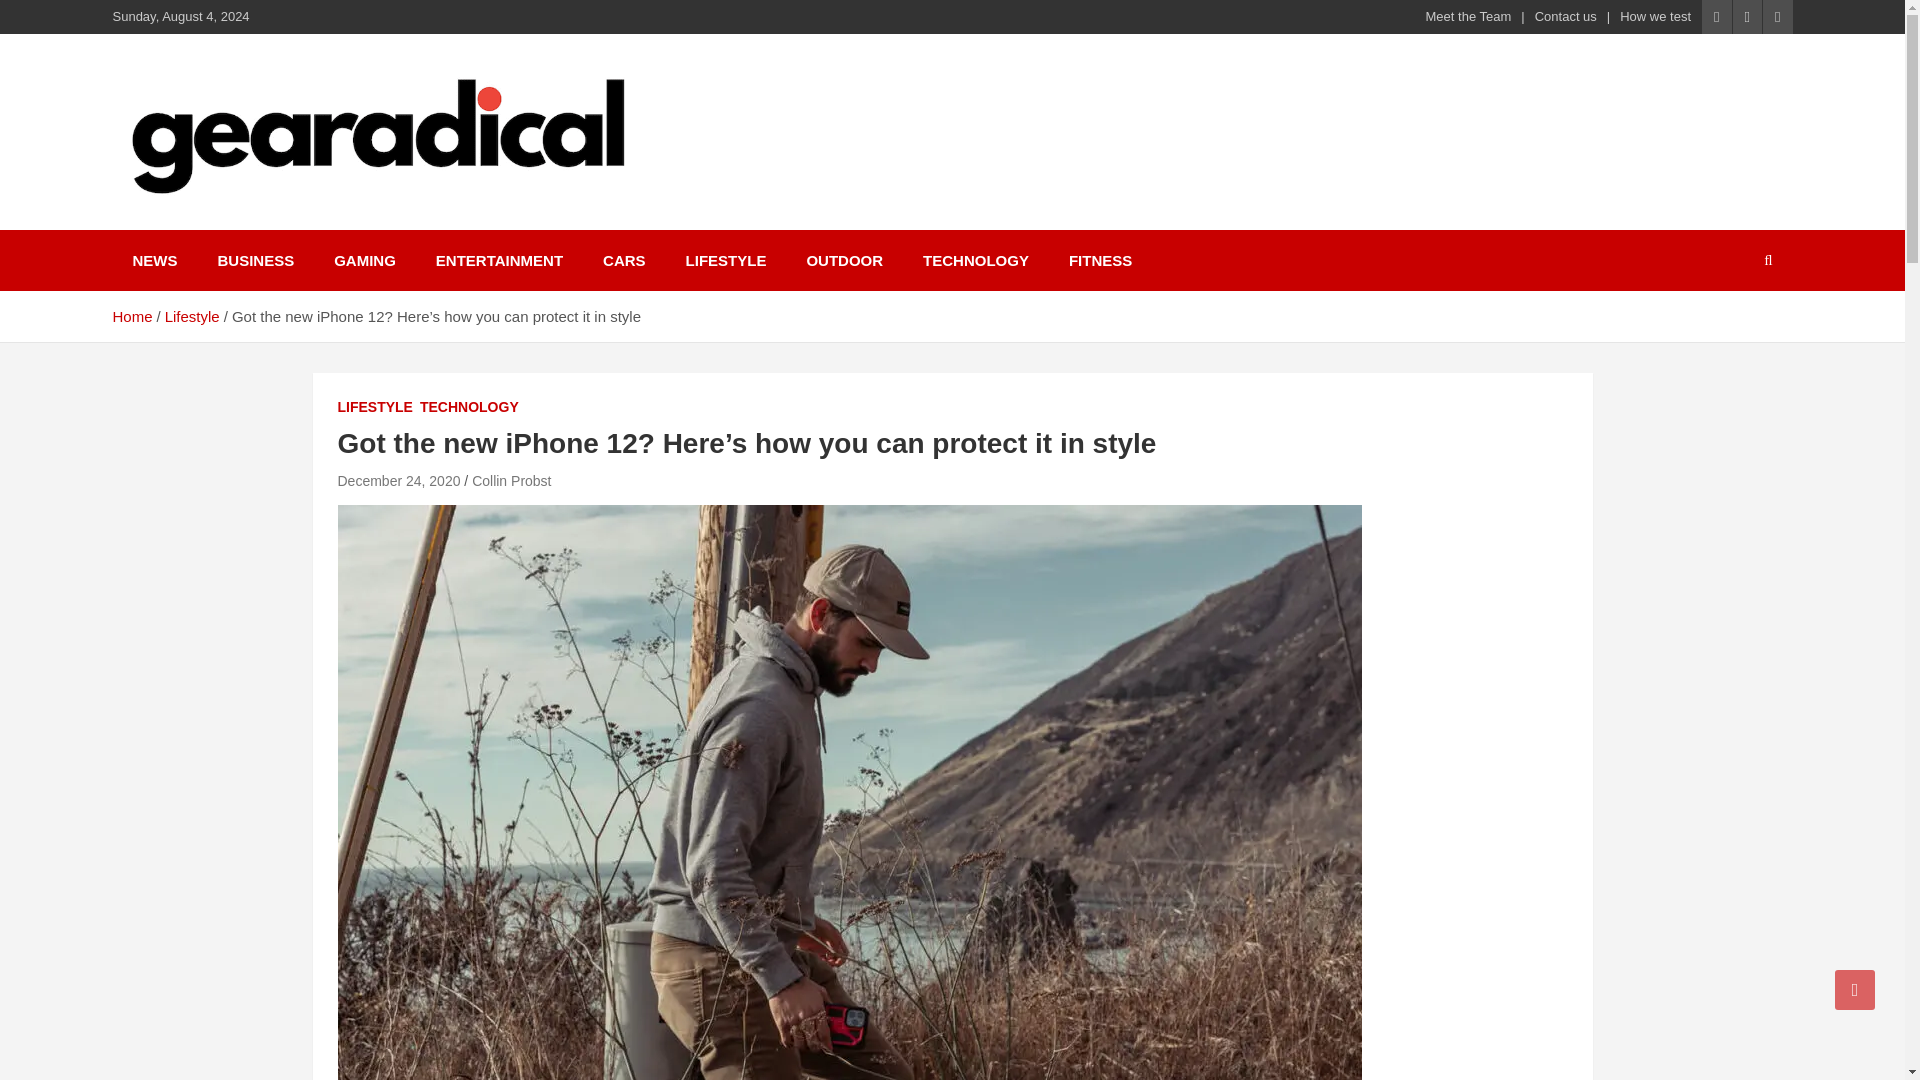 The image size is (1920, 1080). Describe the element at coordinates (192, 316) in the screenshot. I see `Lifestyle` at that location.